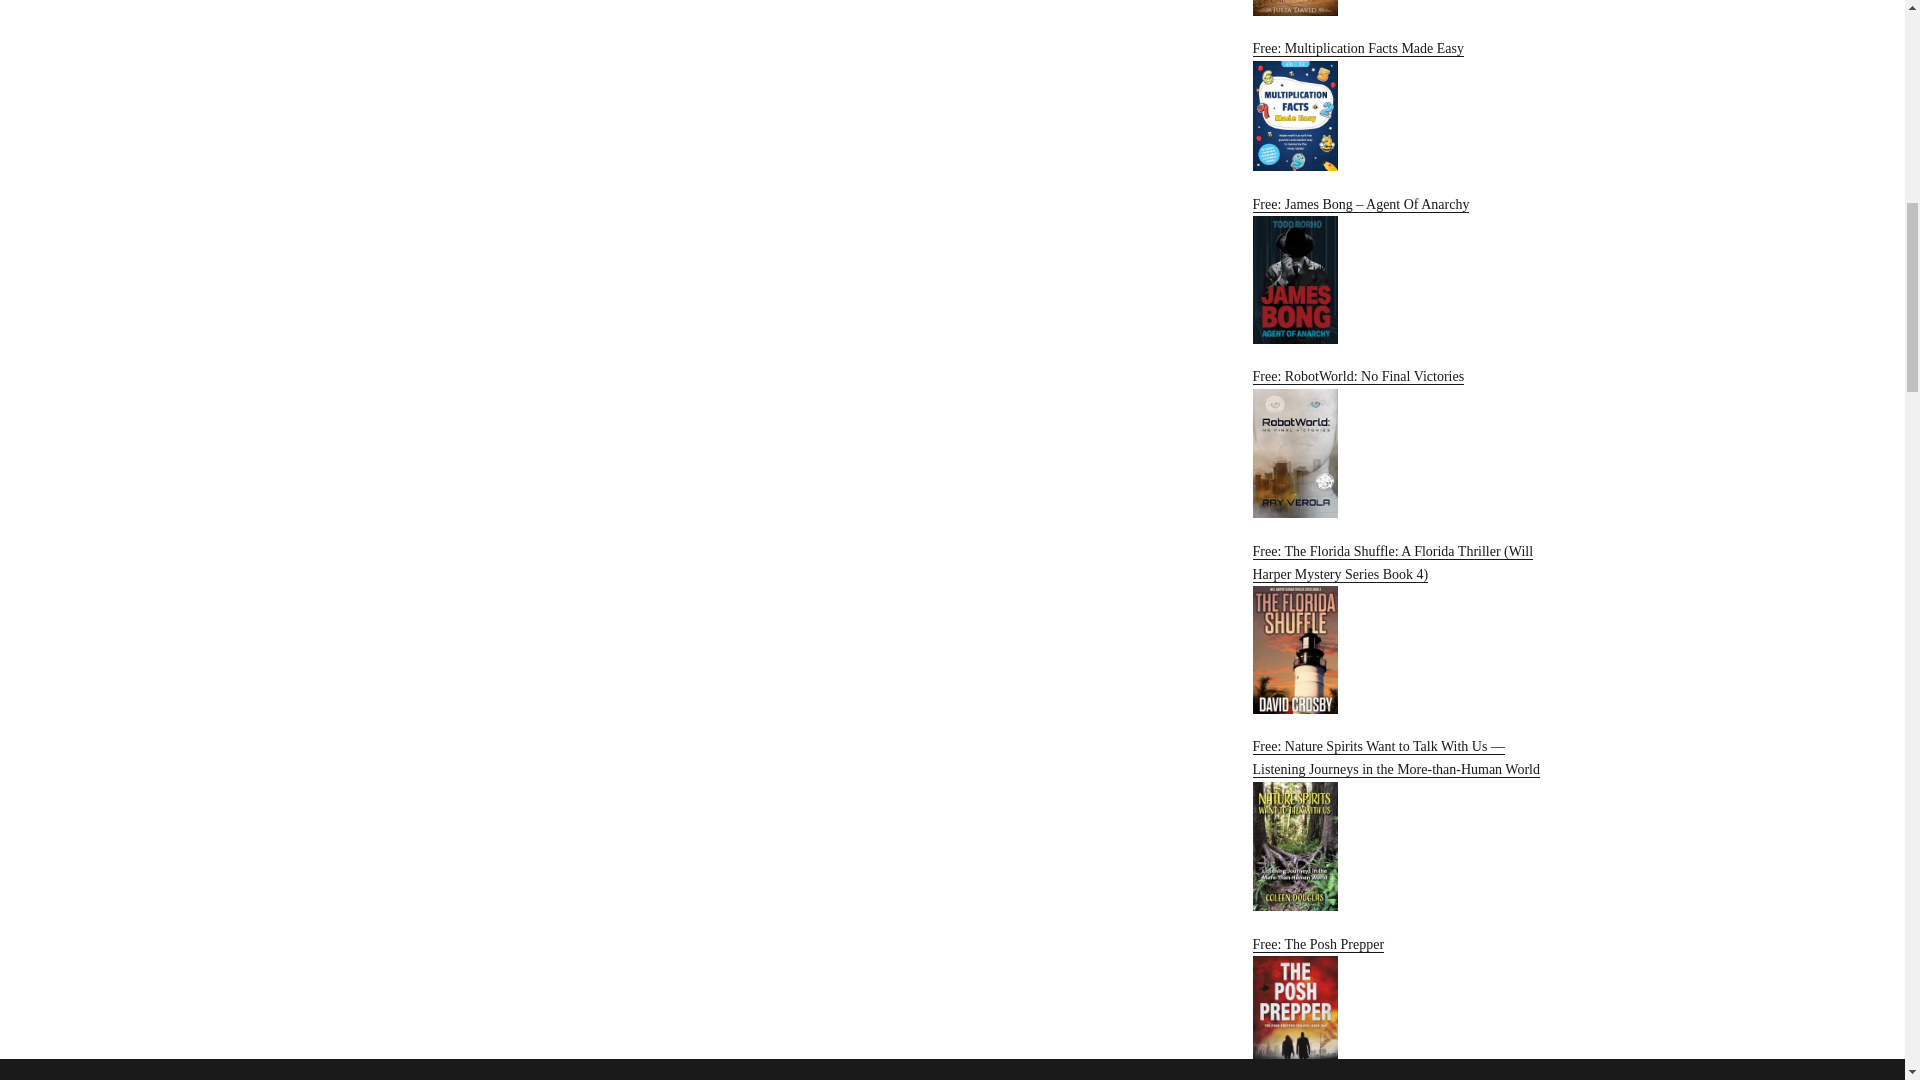 Image resolution: width=1920 pixels, height=1080 pixels. What do you see at coordinates (1401, 444) in the screenshot?
I see `Free: RobotWorld: No Final Victories` at bounding box center [1401, 444].